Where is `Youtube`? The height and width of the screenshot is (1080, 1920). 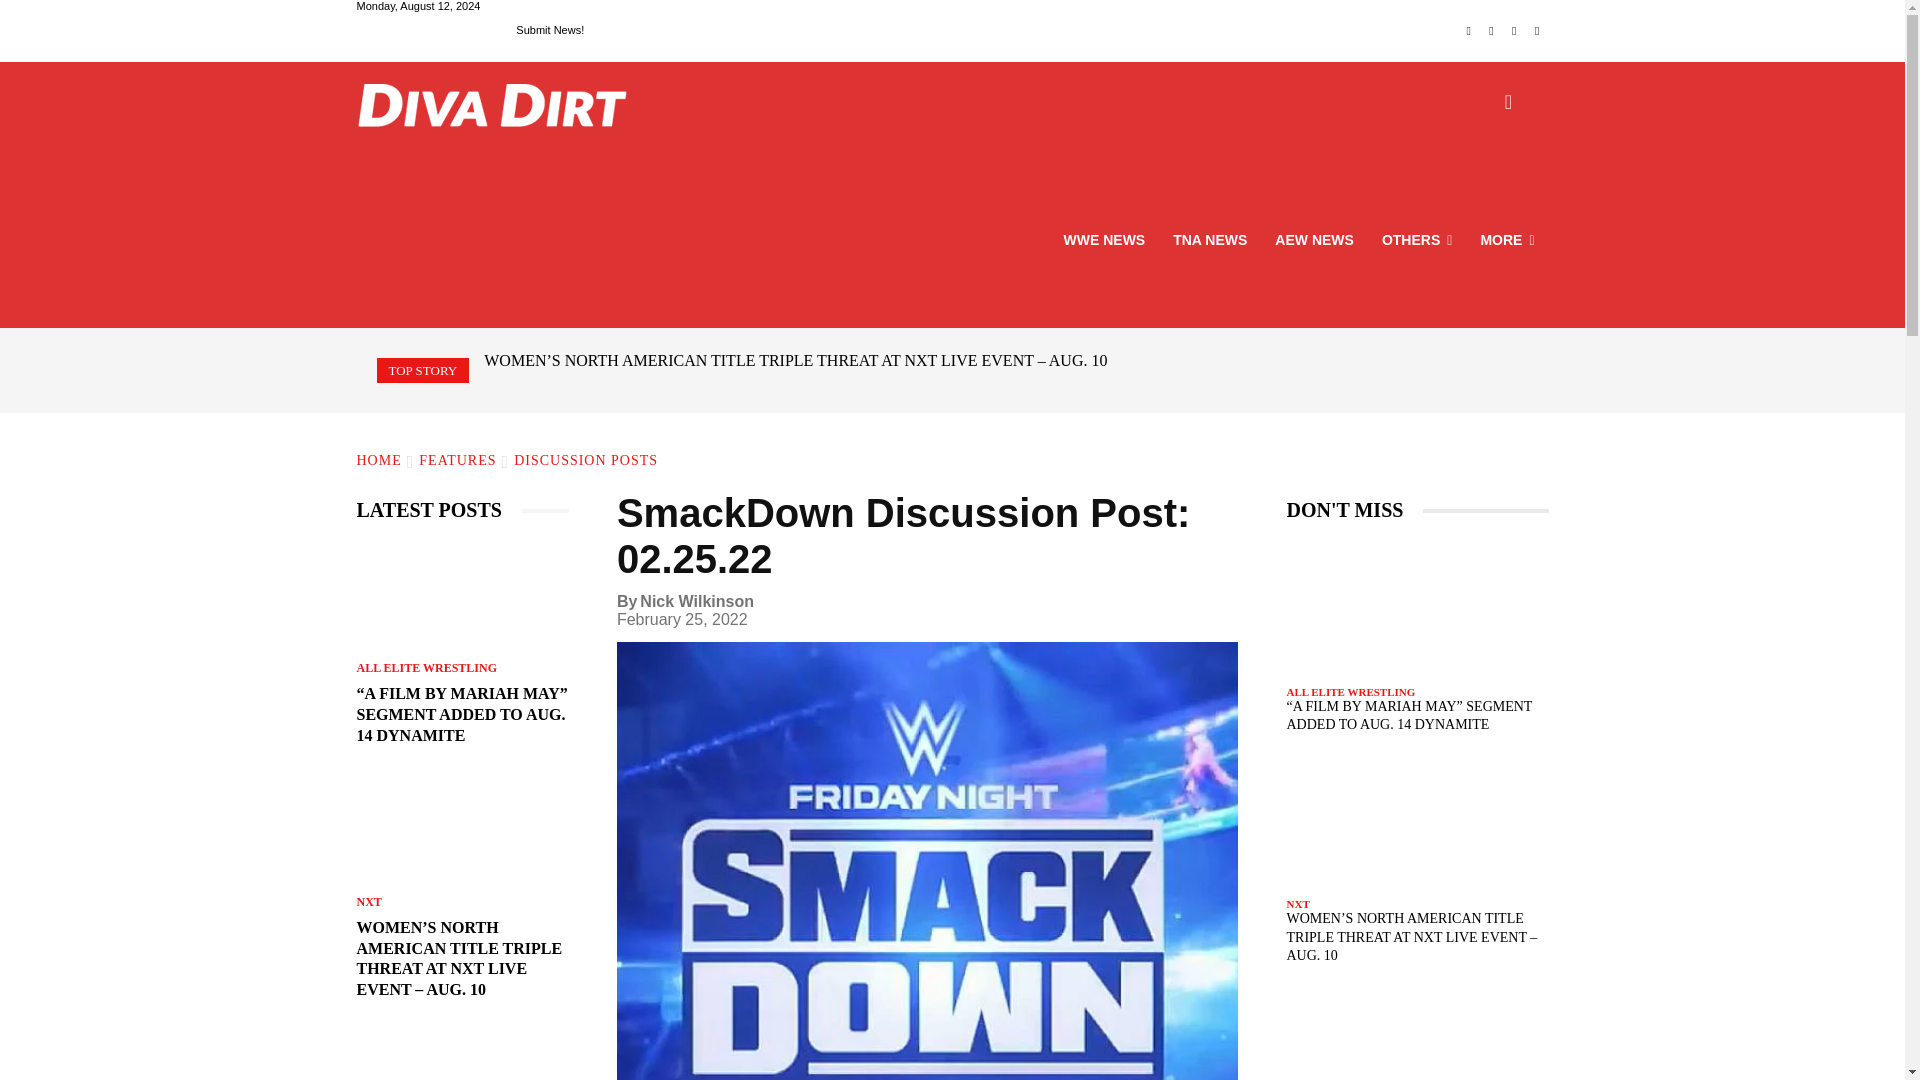 Youtube is located at coordinates (1538, 32).